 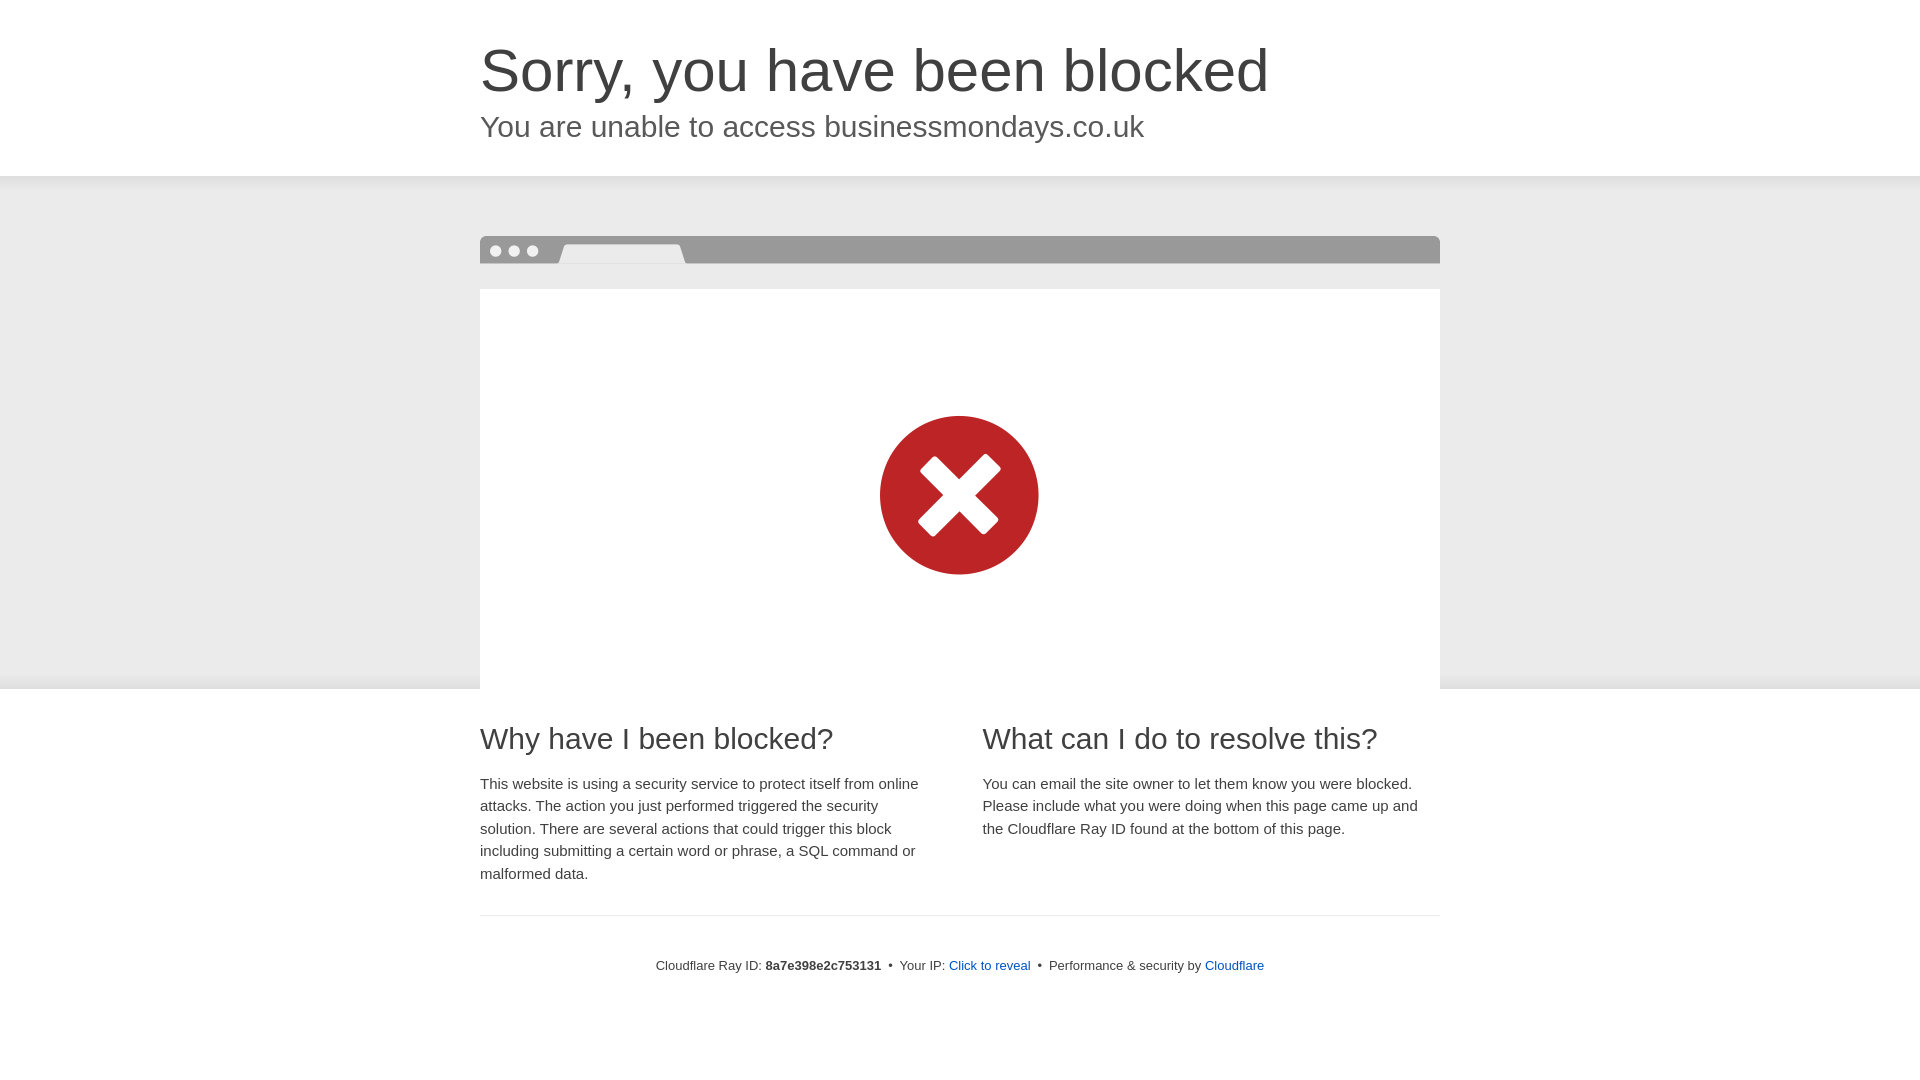 I want to click on Cloudflare, so click(x=1234, y=965).